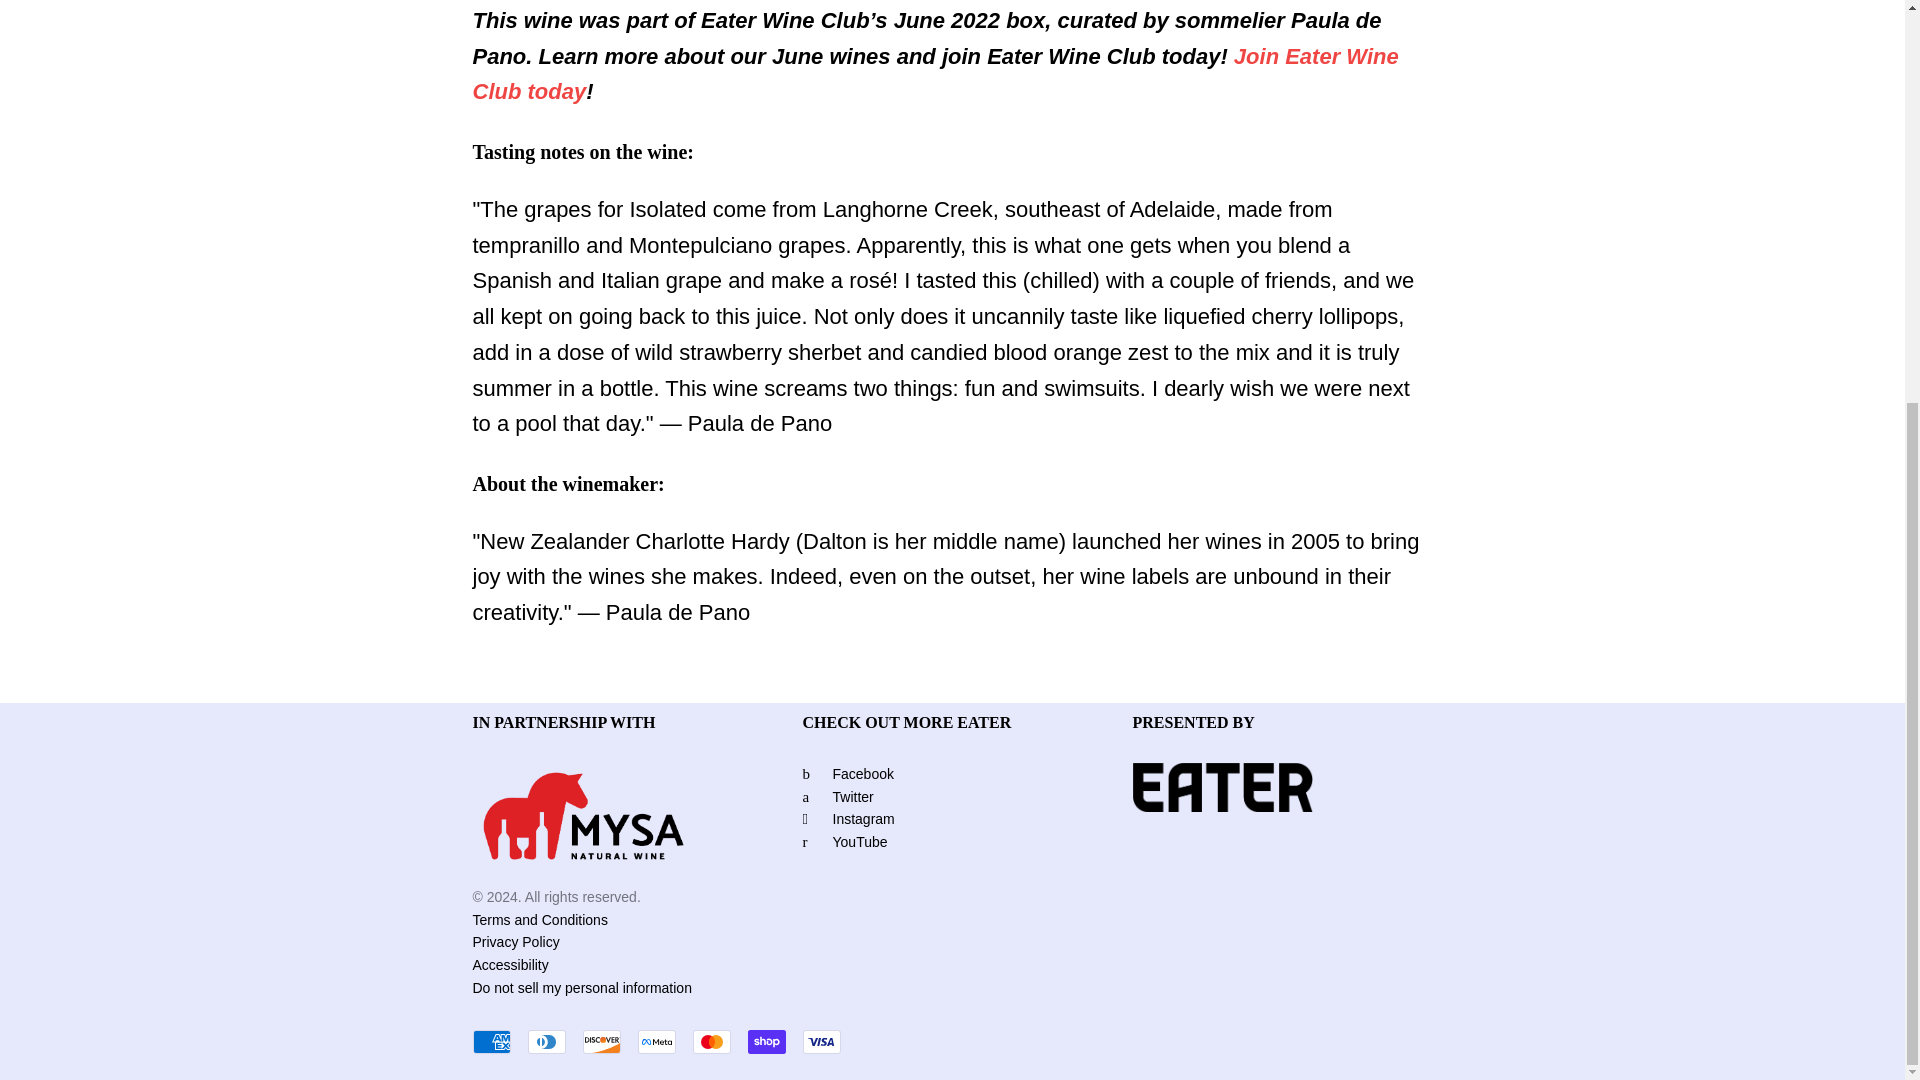 The image size is (1920, 1080). Describe the element at coordinates (664, 920) in the screenshot. I see `Terms and Conditions` at that location.